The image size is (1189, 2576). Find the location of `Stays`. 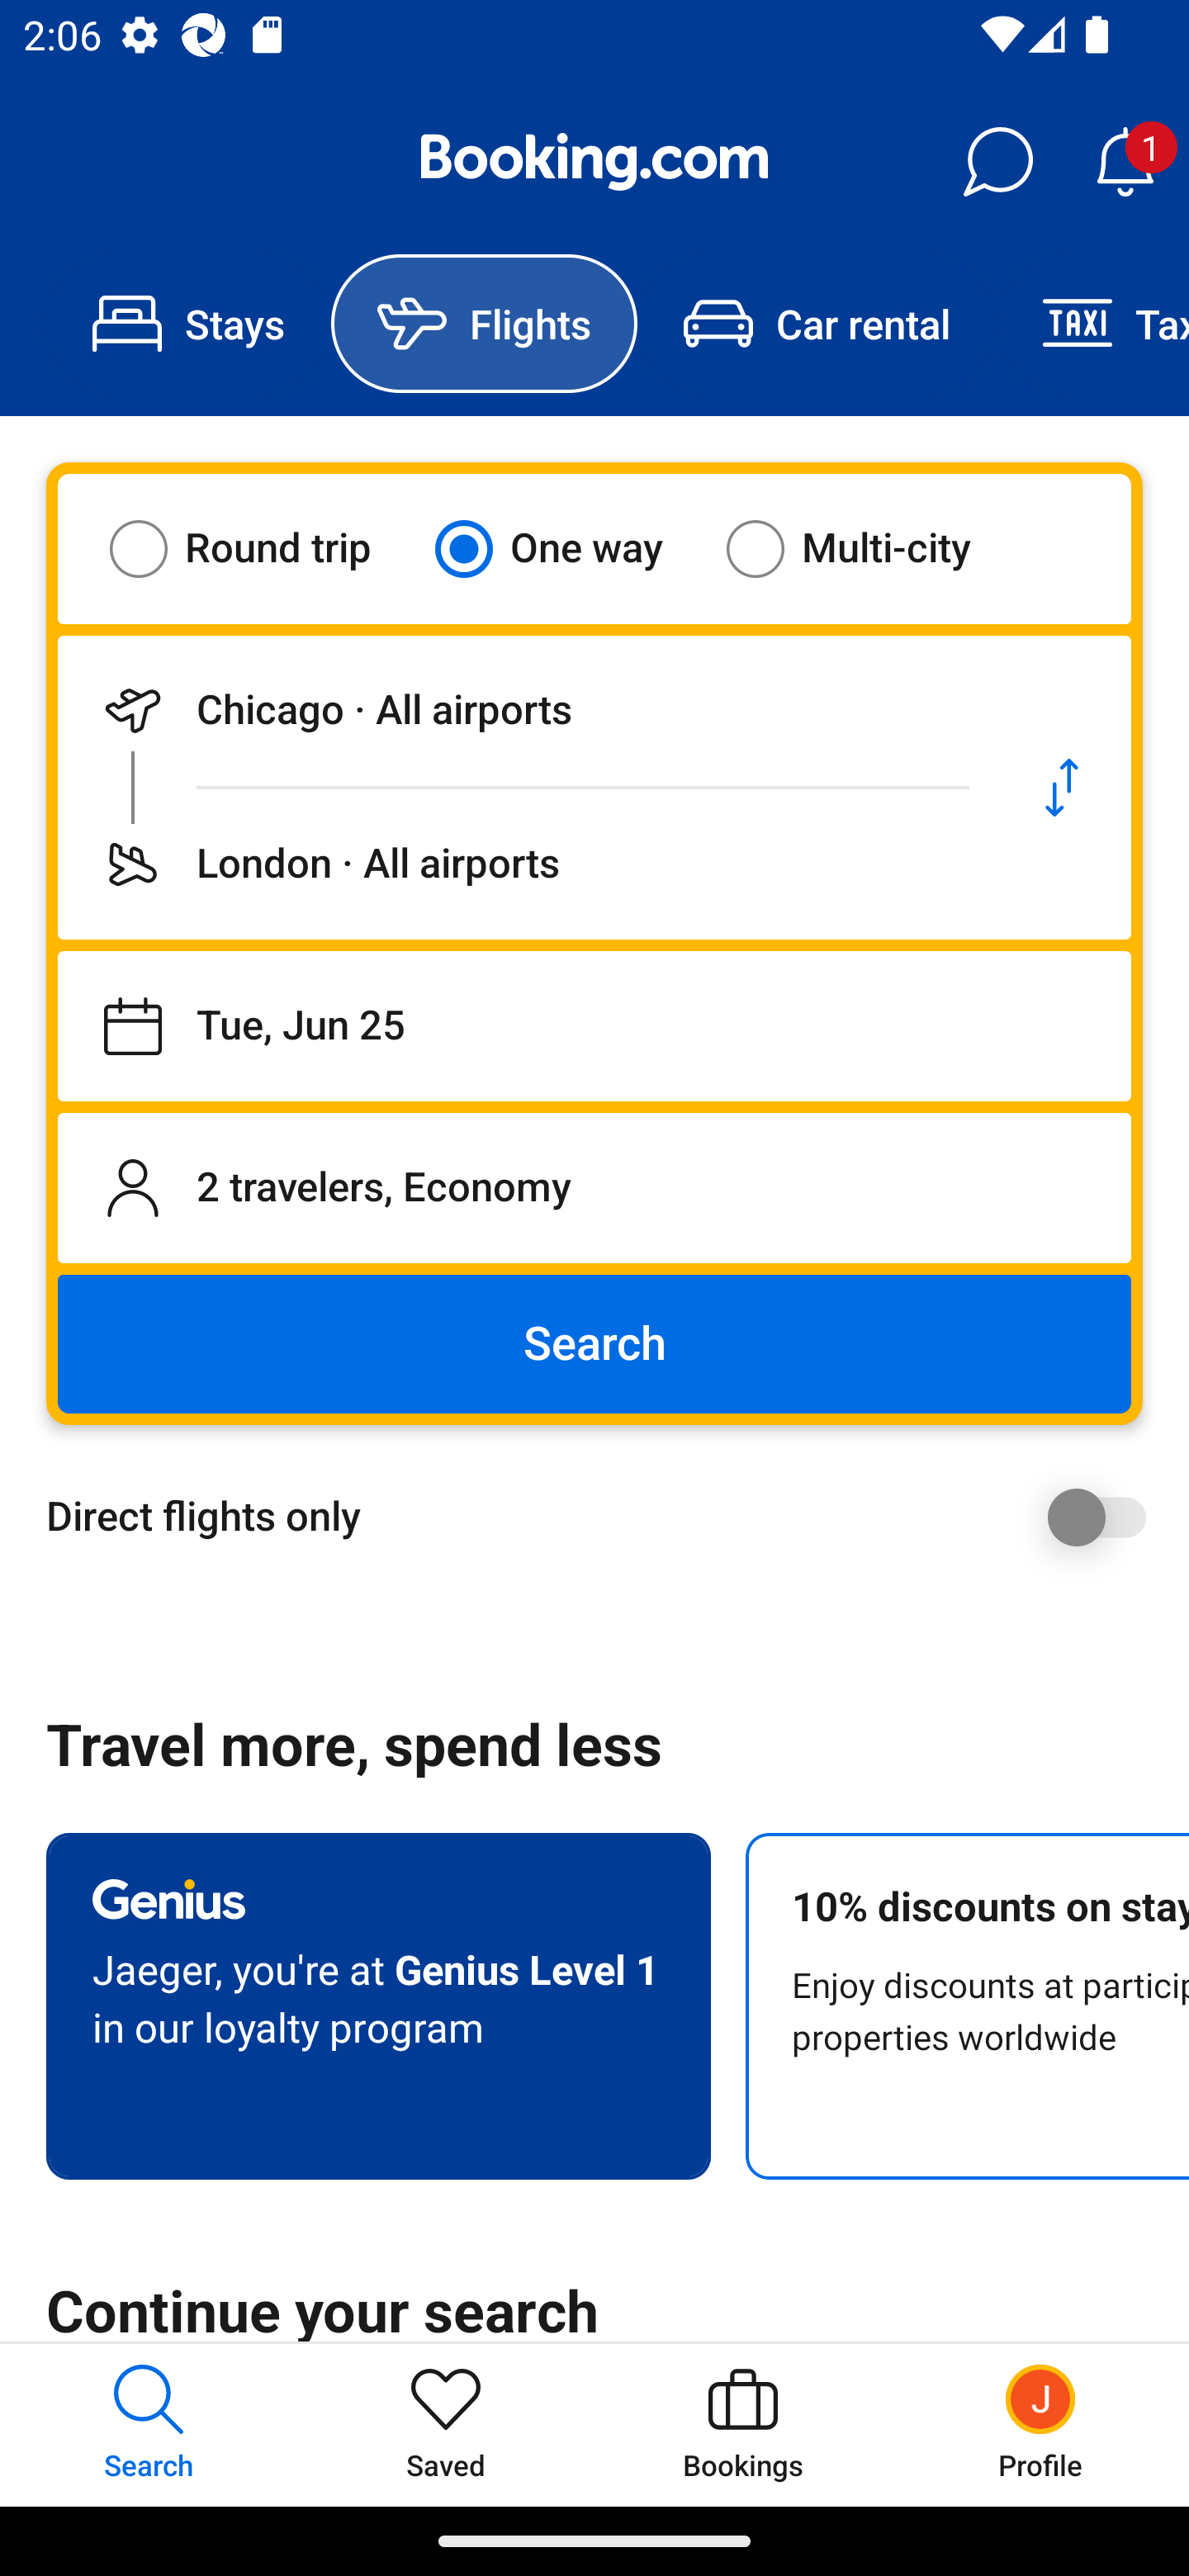

Stays is located at coordinates (188, 324).